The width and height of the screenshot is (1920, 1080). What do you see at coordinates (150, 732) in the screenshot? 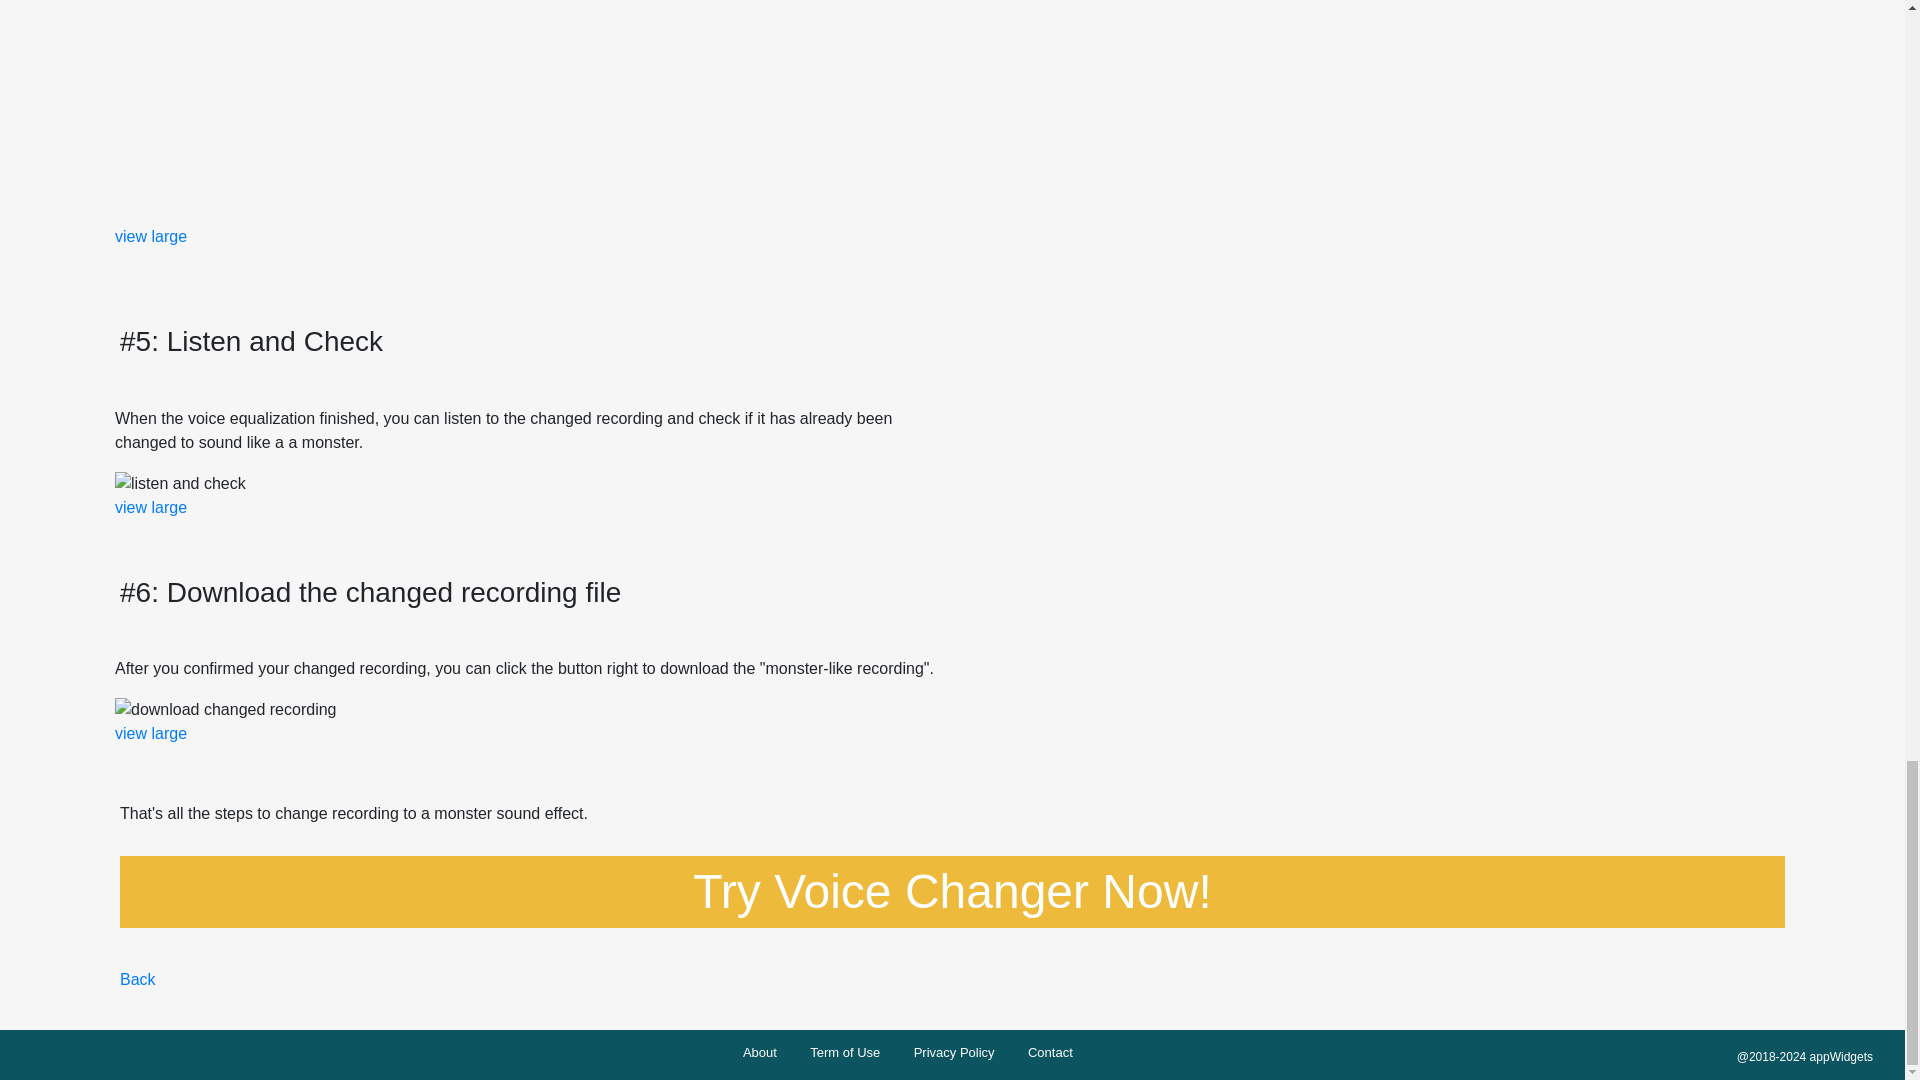
I see `view large` at bounding box center [150, 732].